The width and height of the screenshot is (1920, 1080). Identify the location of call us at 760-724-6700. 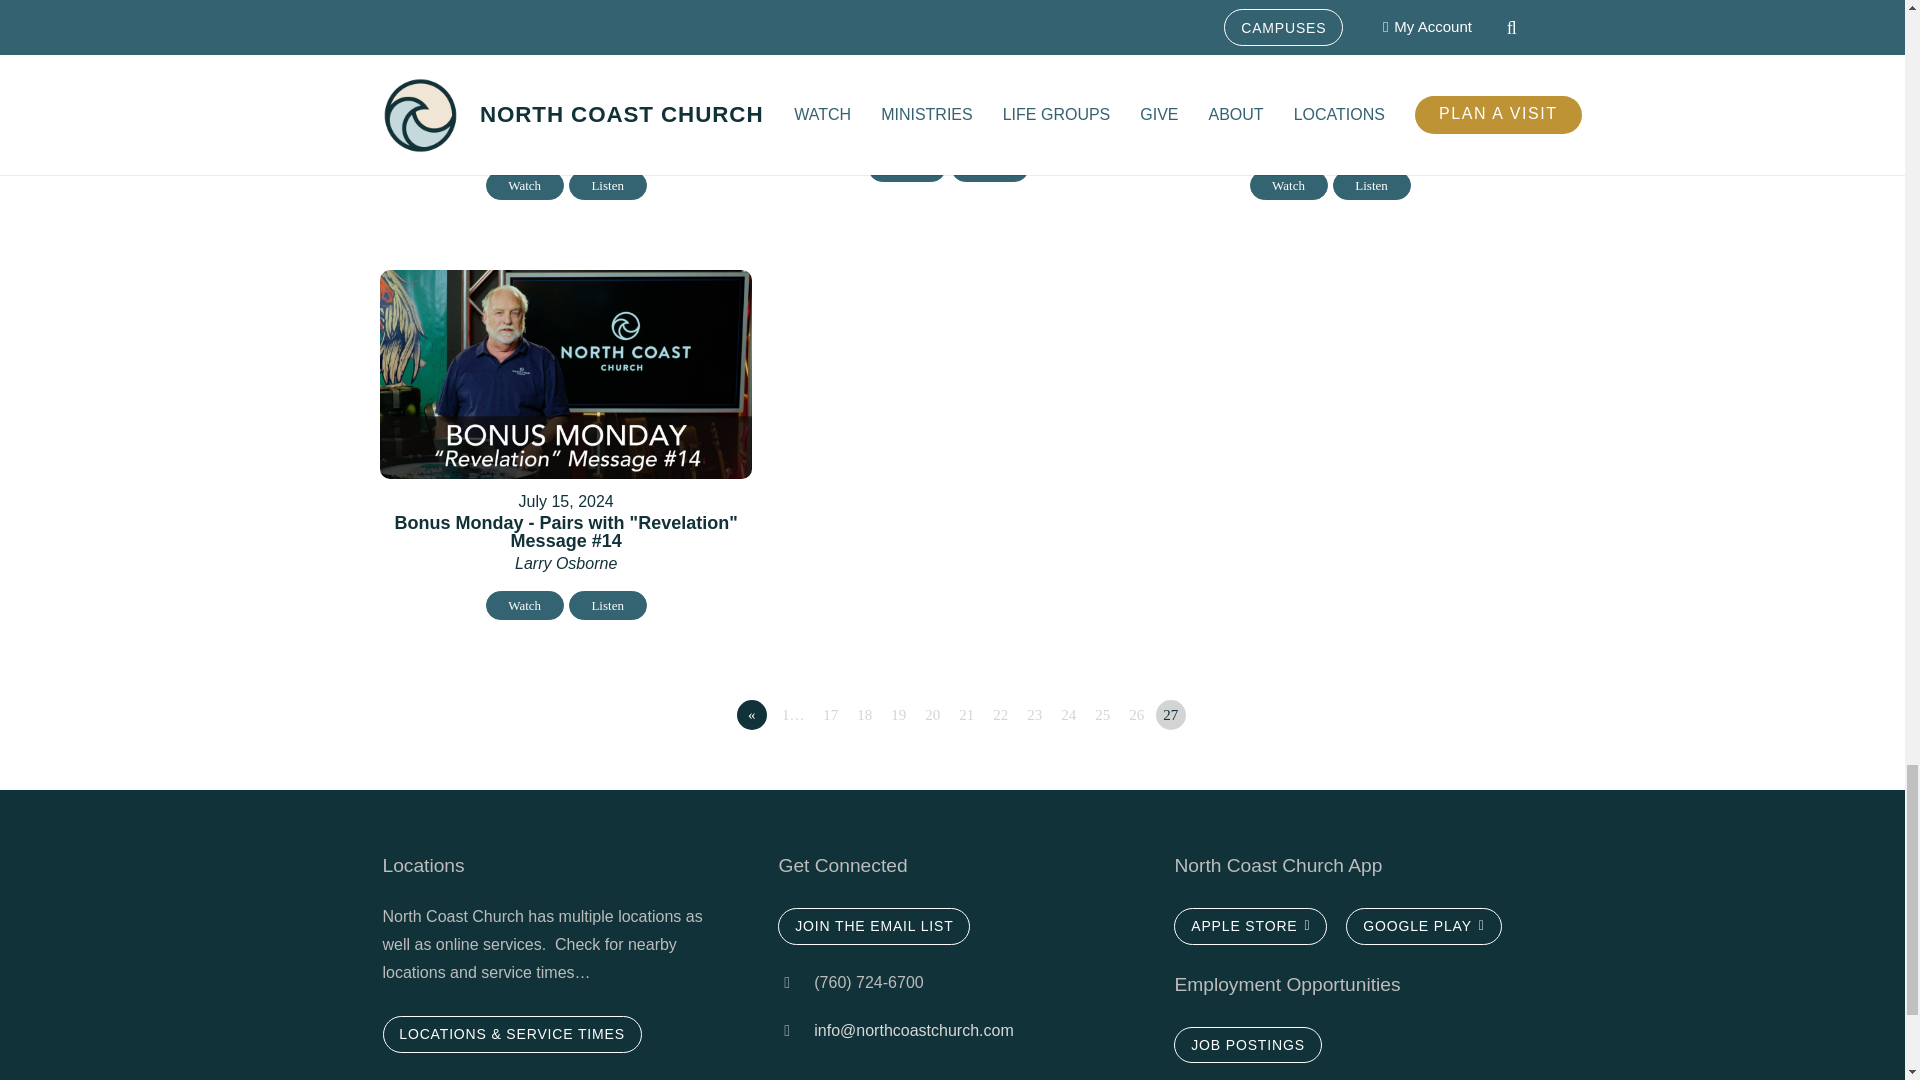
(796, 982).